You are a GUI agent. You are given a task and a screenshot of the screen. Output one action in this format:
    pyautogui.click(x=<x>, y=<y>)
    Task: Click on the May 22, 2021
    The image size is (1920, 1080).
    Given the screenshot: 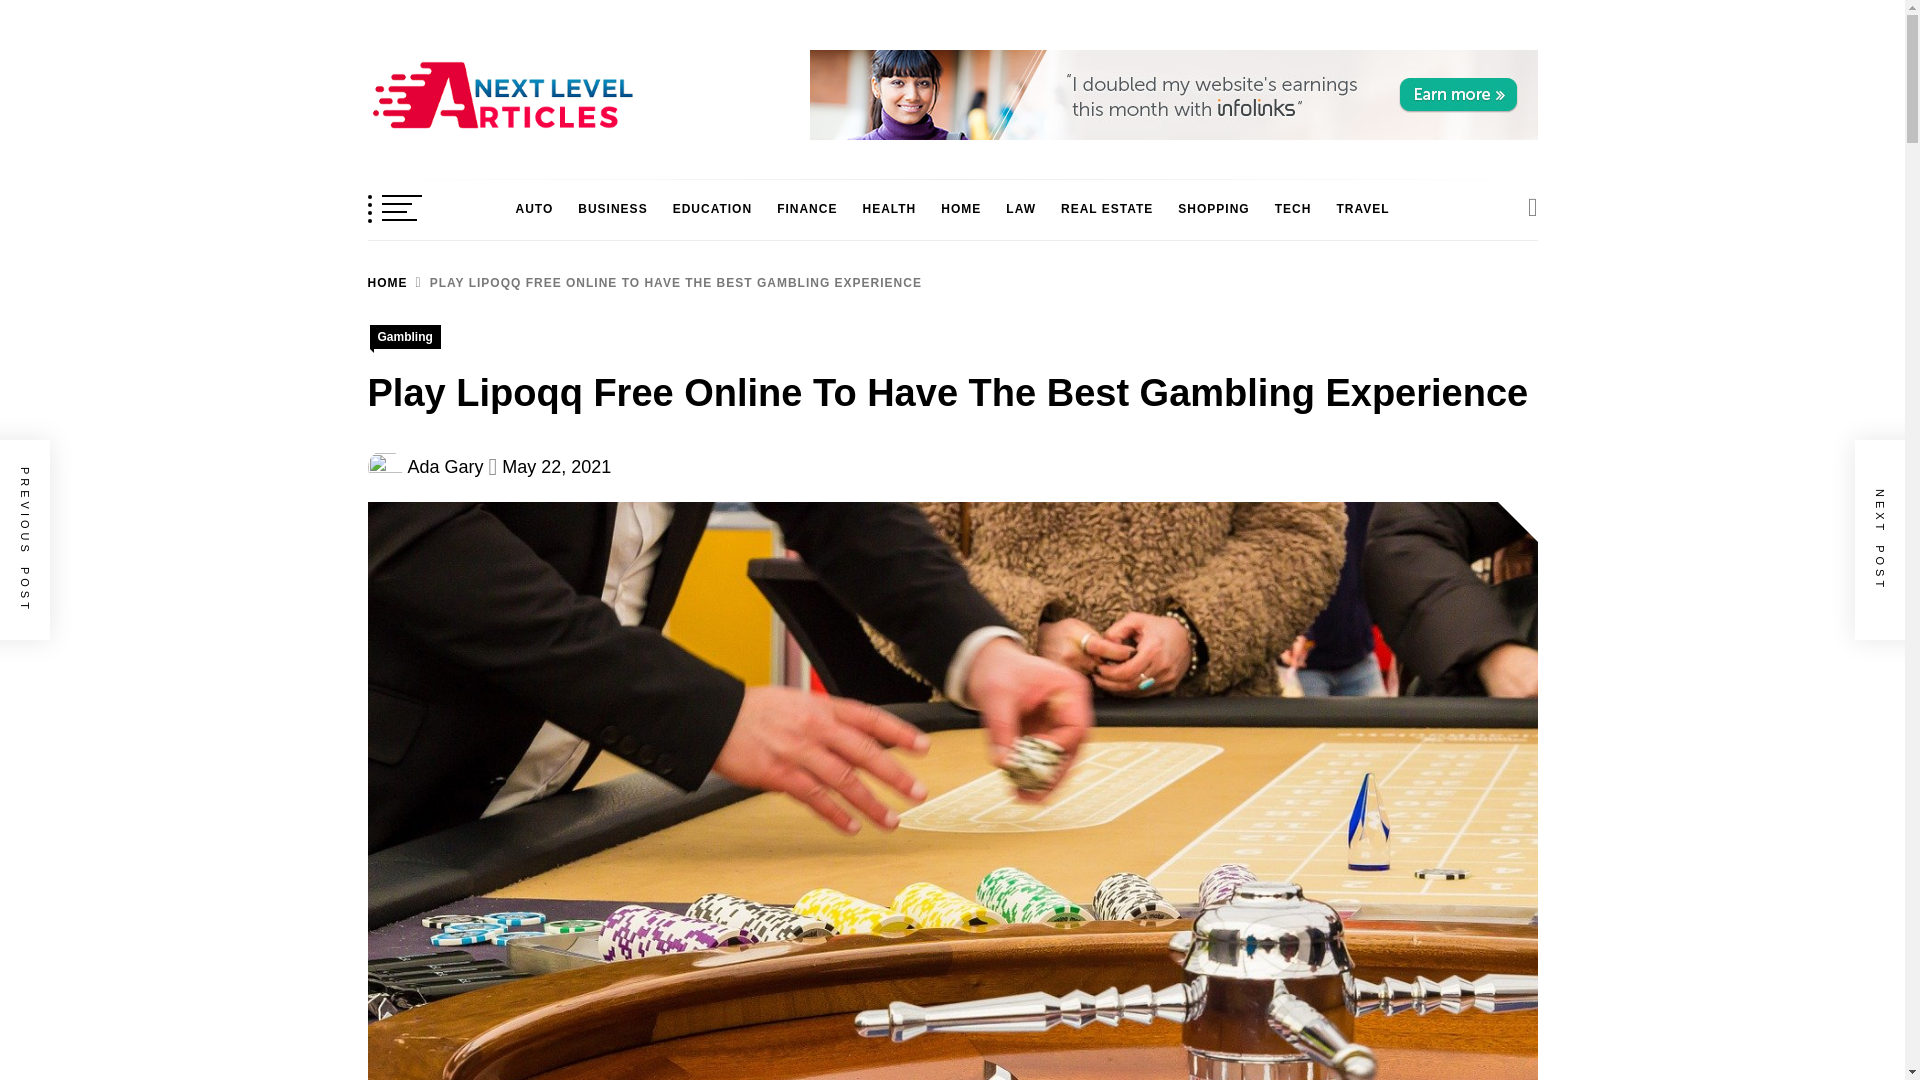 What is the action you would take?
    pyautogui.click(x=556, y=466)
    